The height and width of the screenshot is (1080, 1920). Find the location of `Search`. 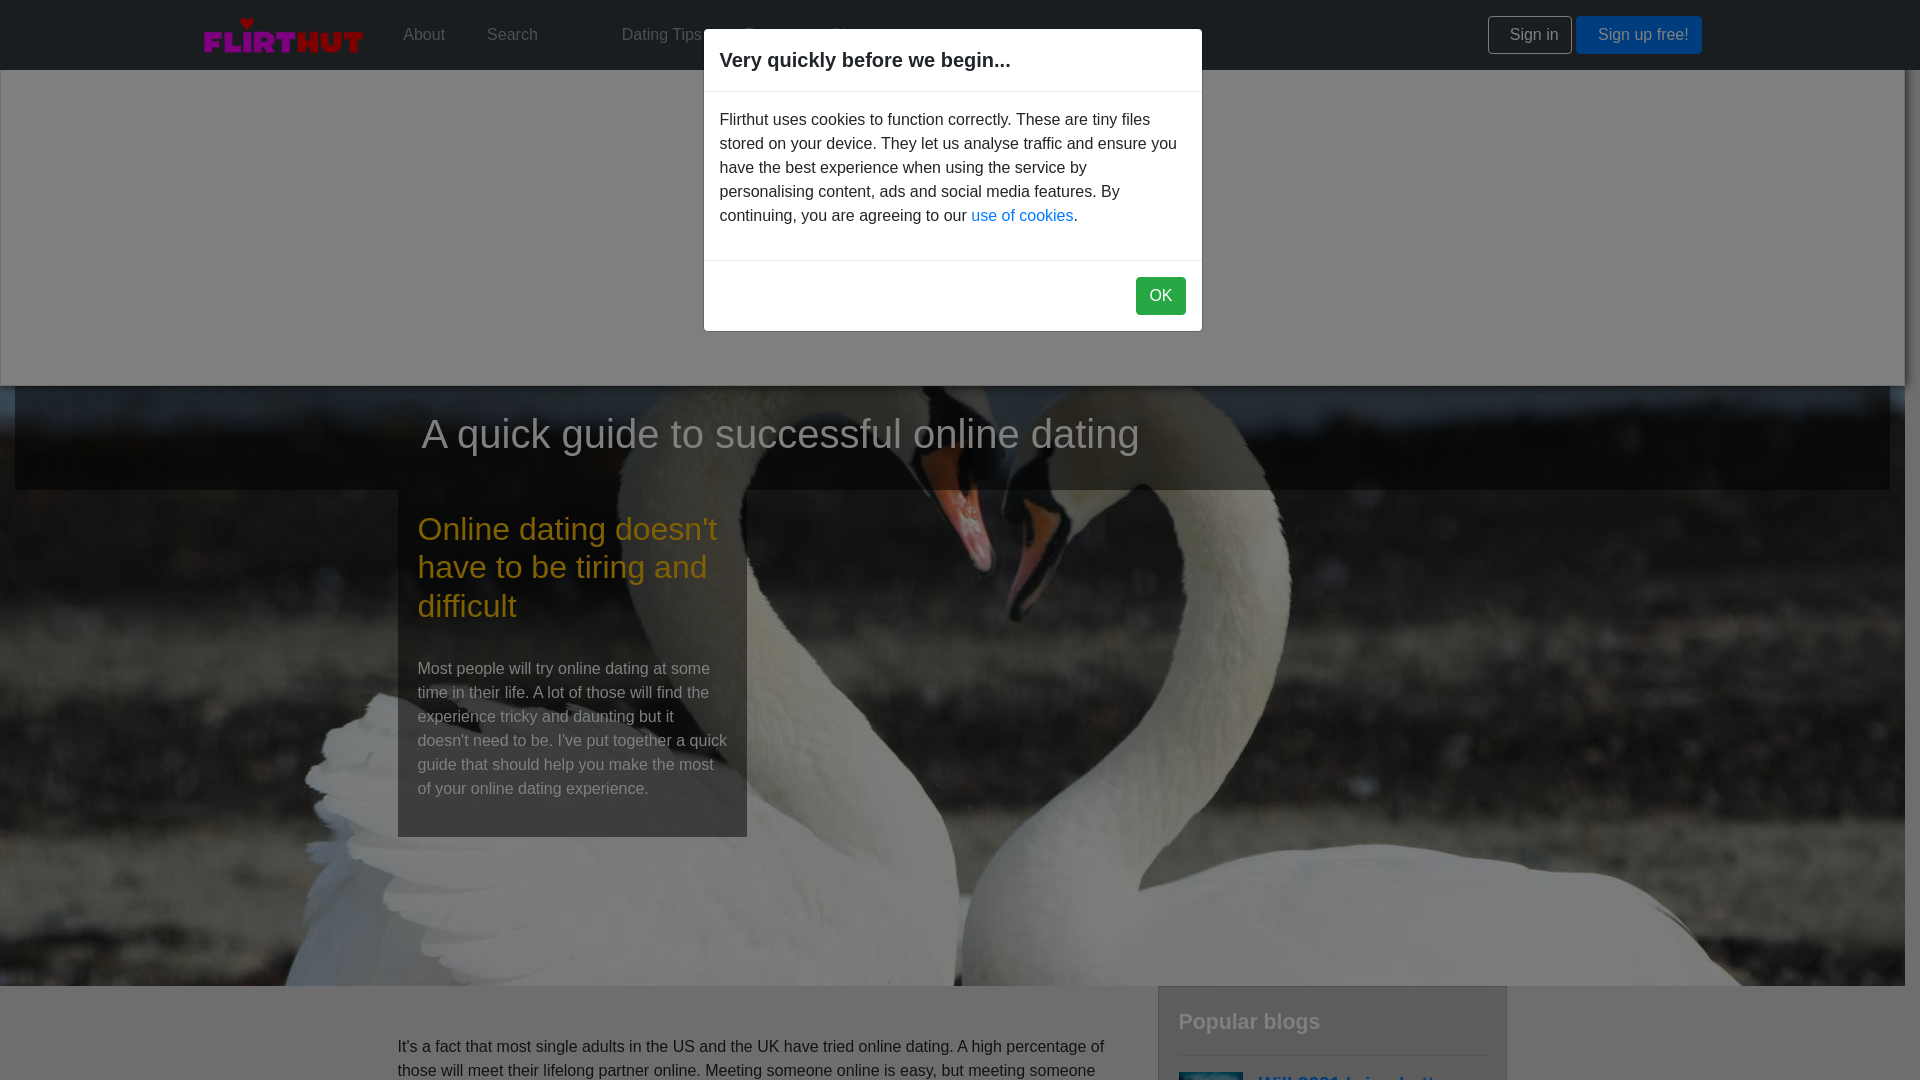

Search is located at coordinates (512, 35).